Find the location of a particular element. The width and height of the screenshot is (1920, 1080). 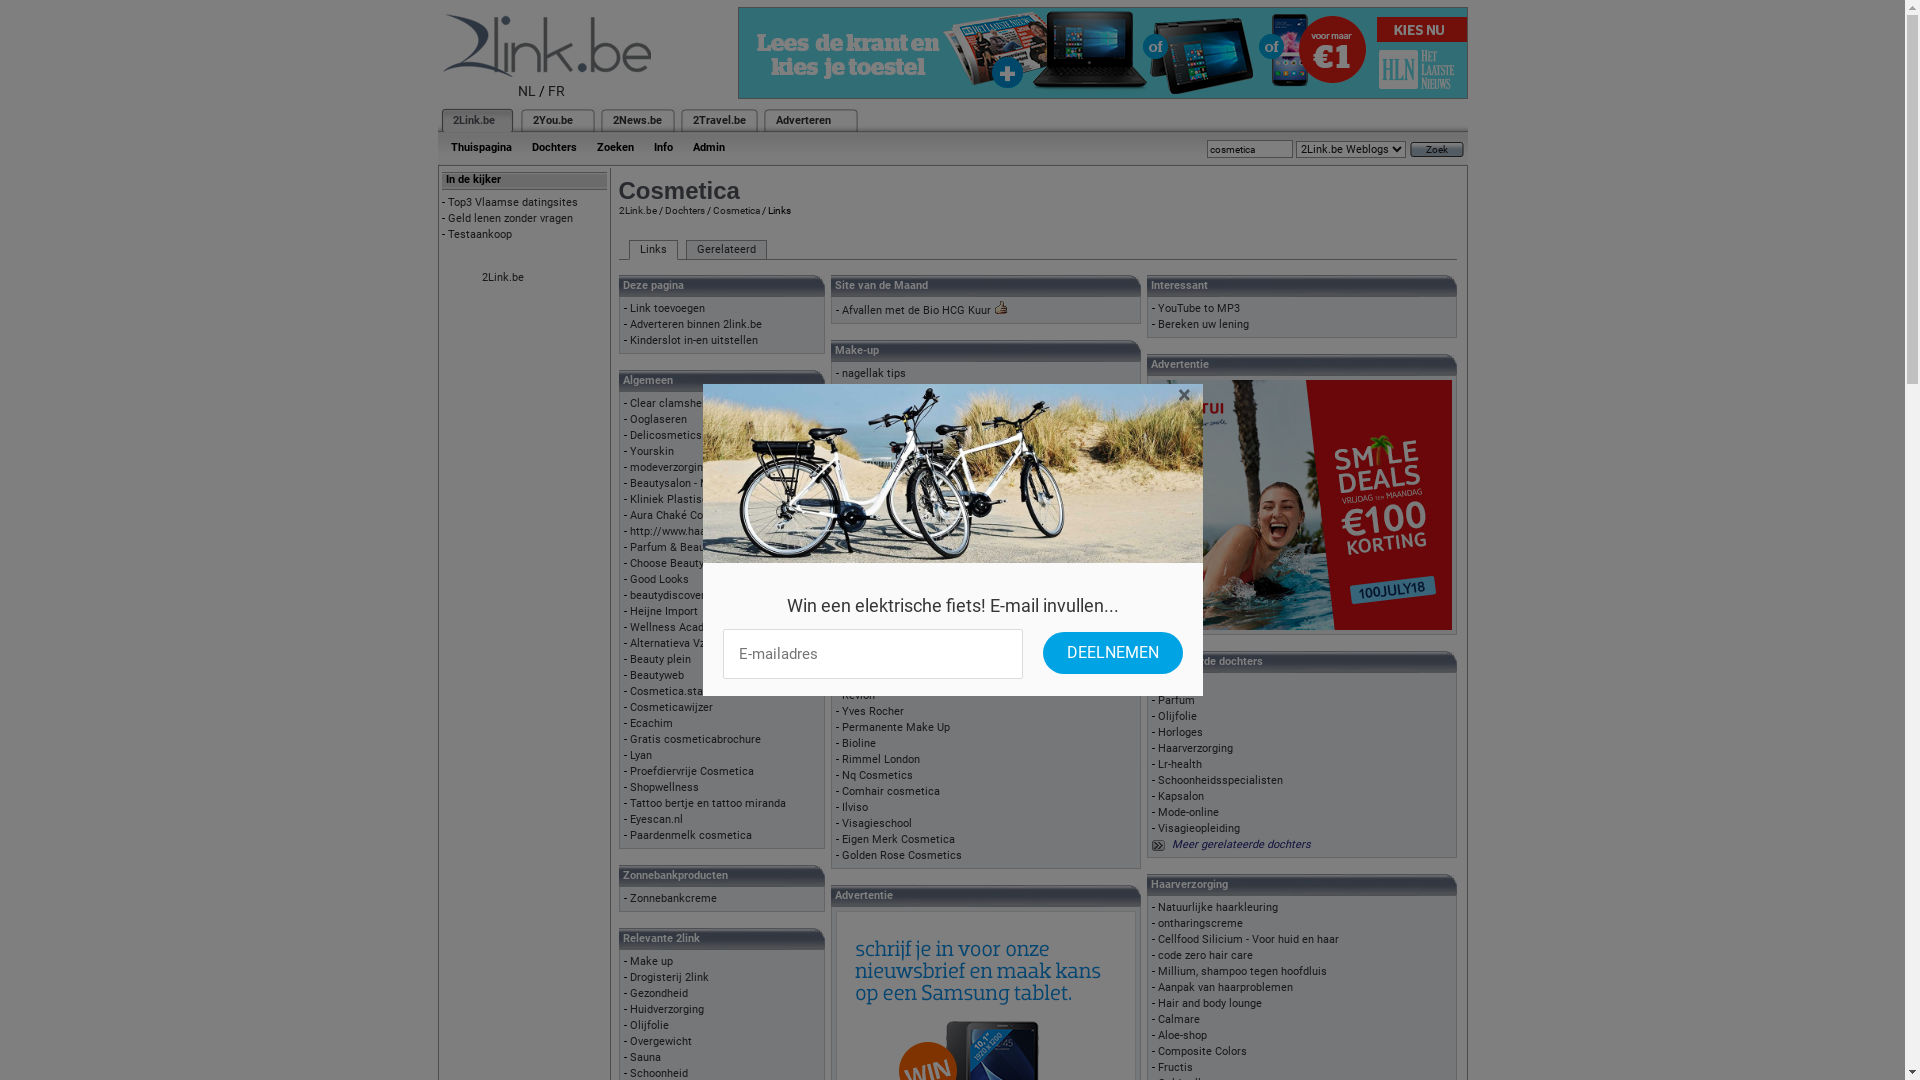

Aveda is located at coordinates (857, 552).